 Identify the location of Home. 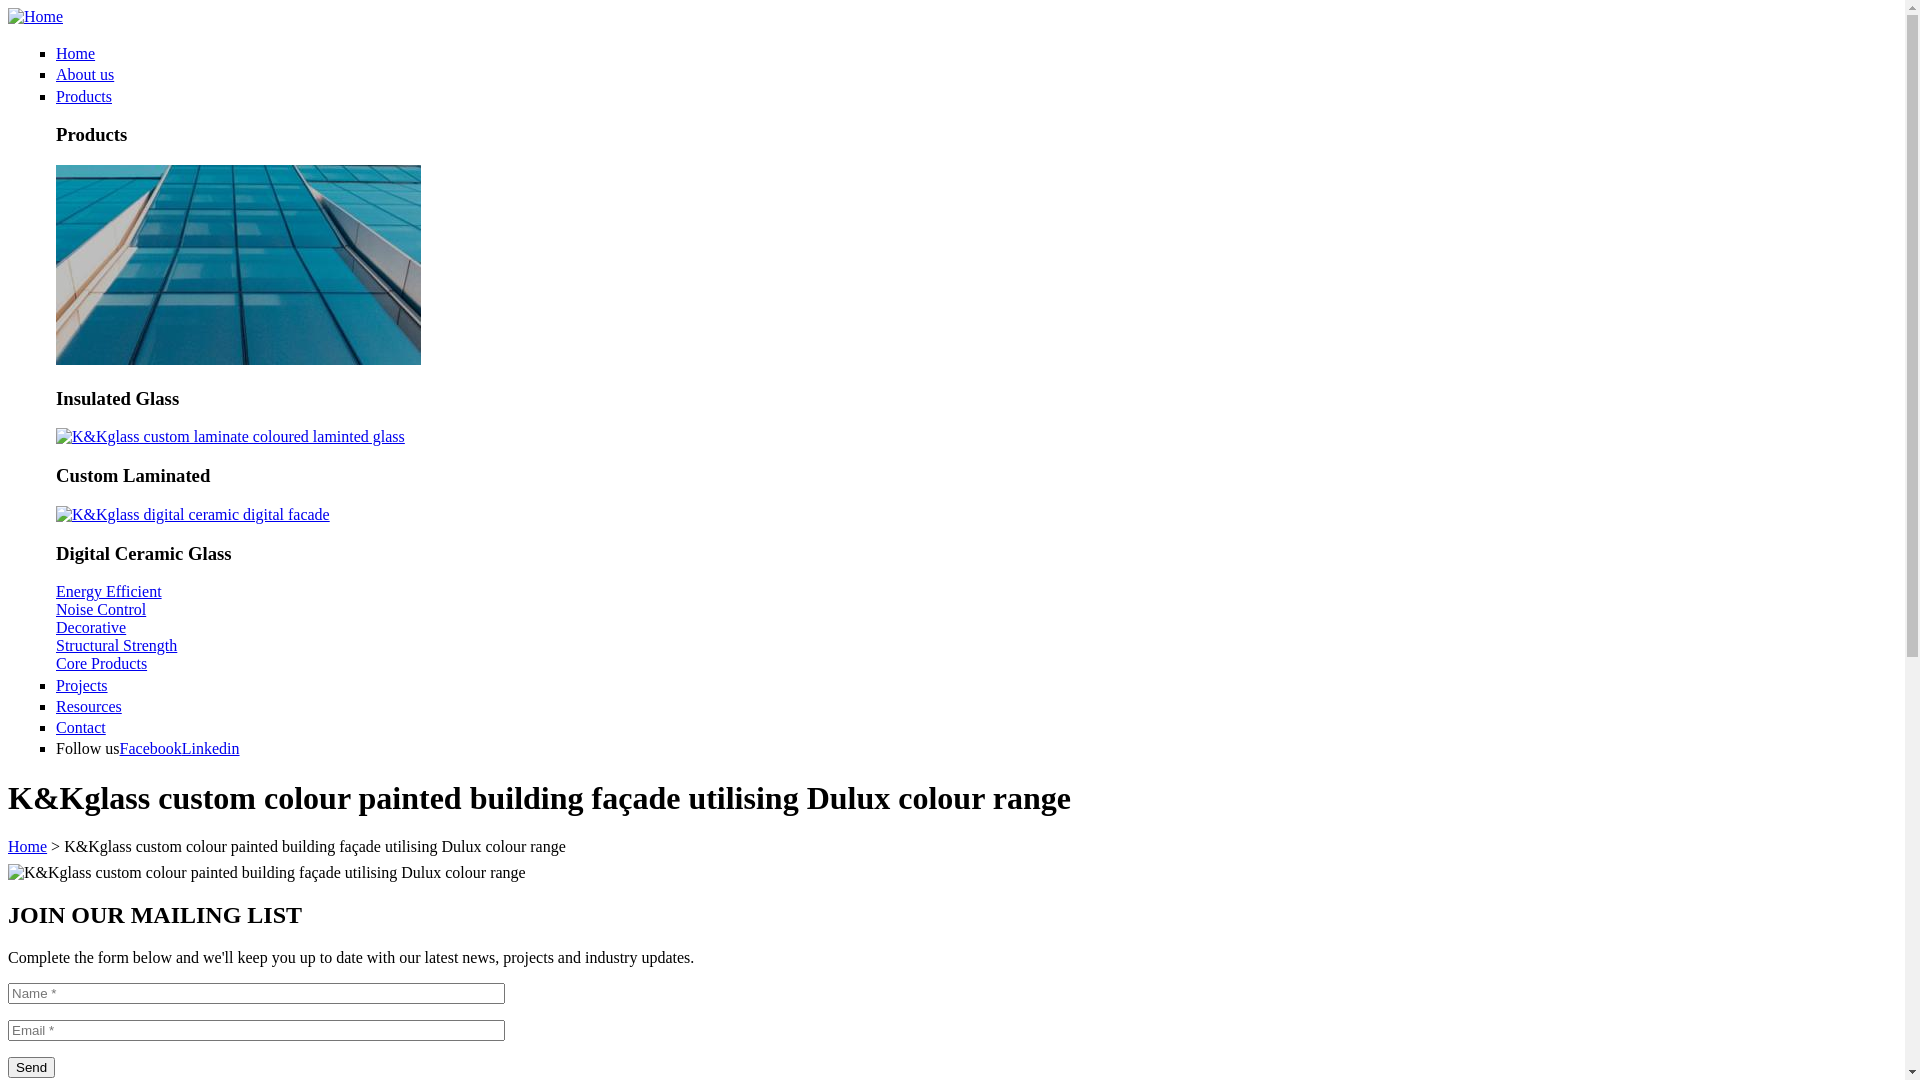
(76, 54).